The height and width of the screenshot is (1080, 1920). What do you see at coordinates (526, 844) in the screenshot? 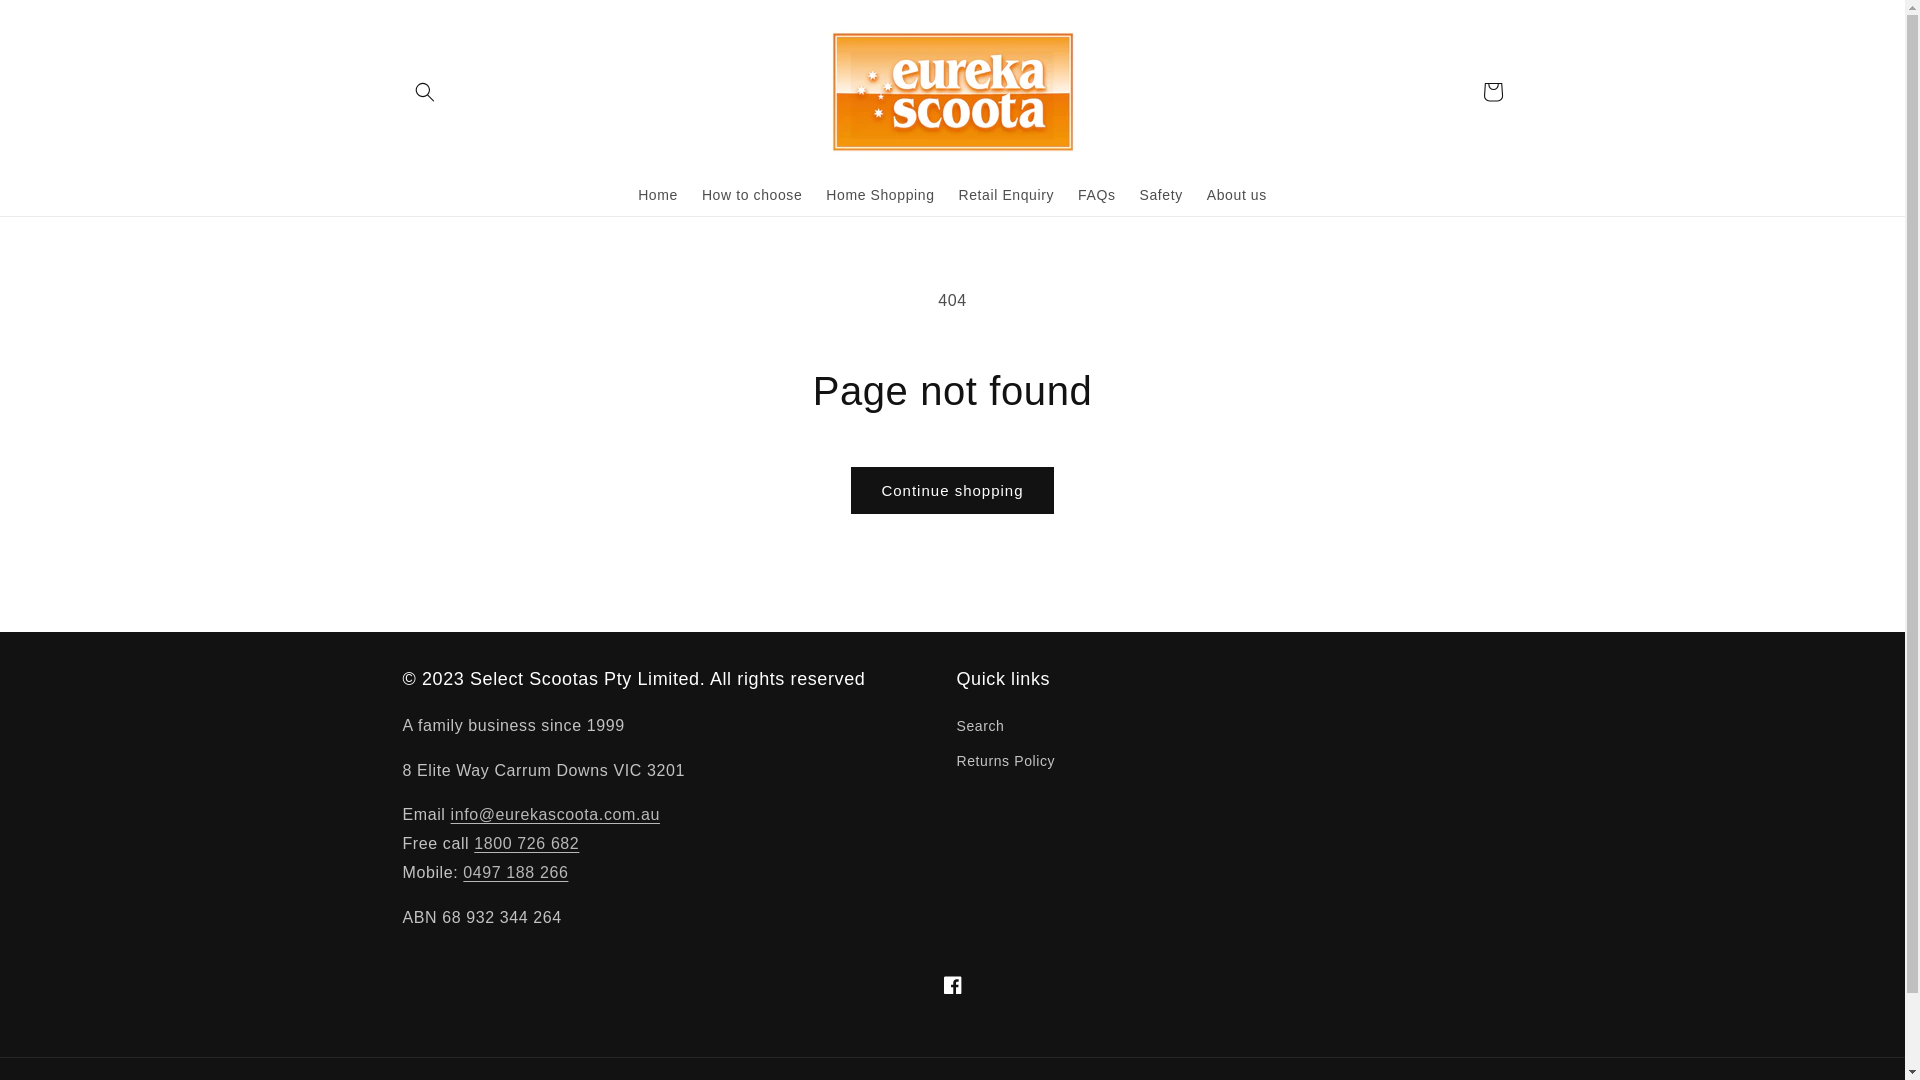
I see `1800 726 682` at bounding box center [526, 844].